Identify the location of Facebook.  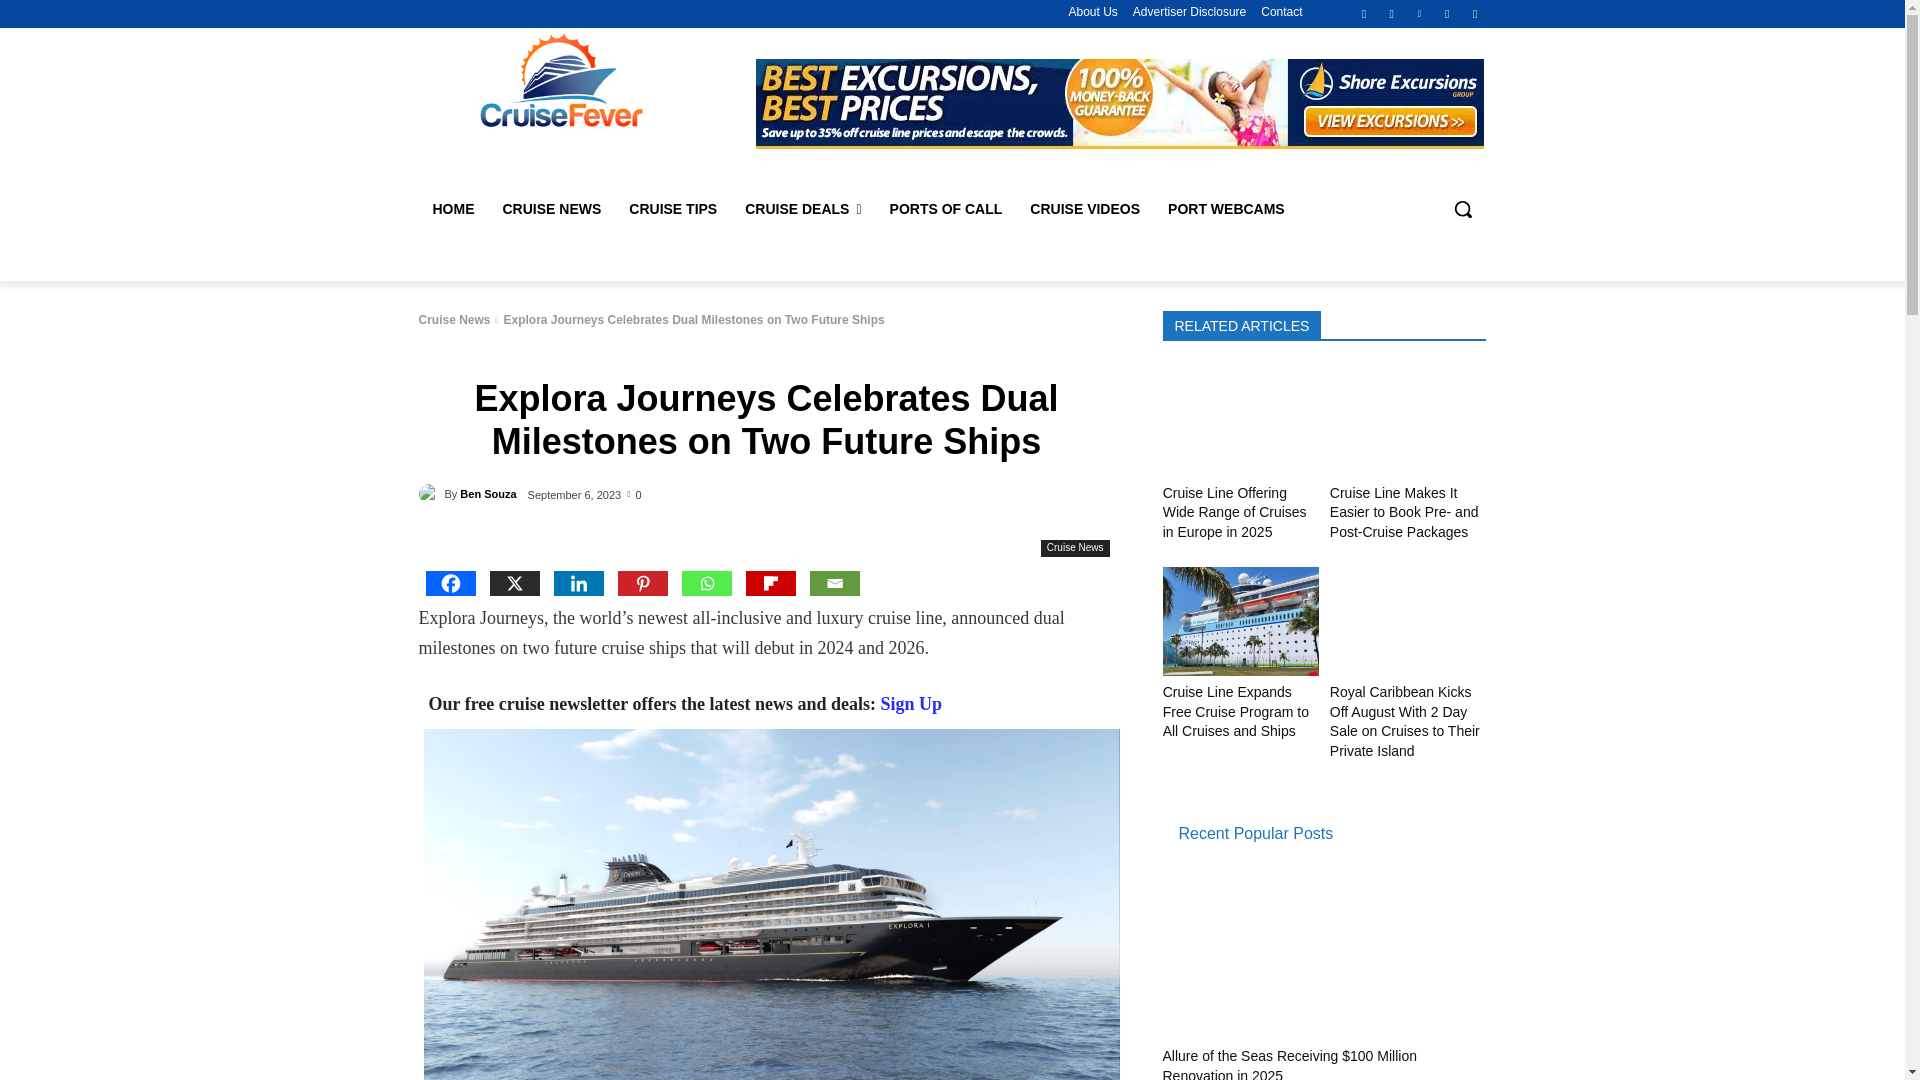
(1364, 13).